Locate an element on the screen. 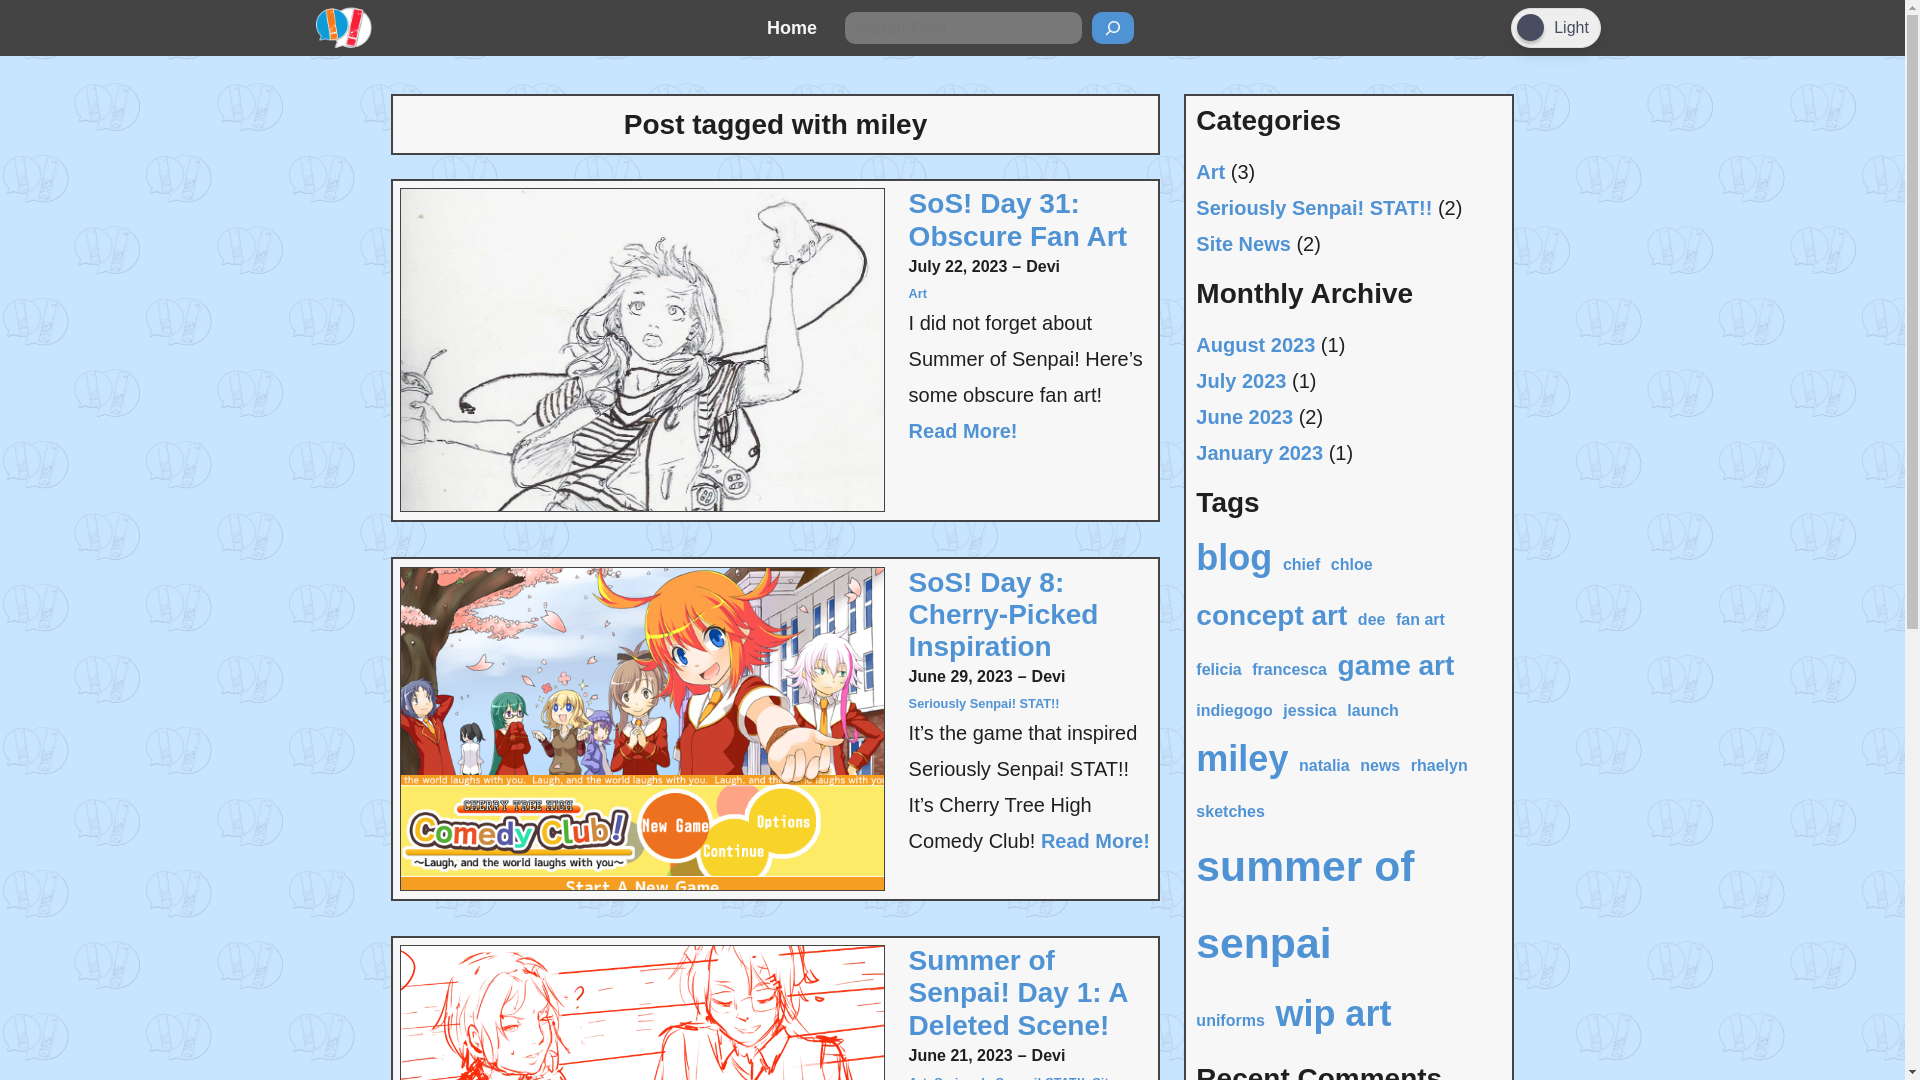  Site News is located at coordinates (1243, 244).